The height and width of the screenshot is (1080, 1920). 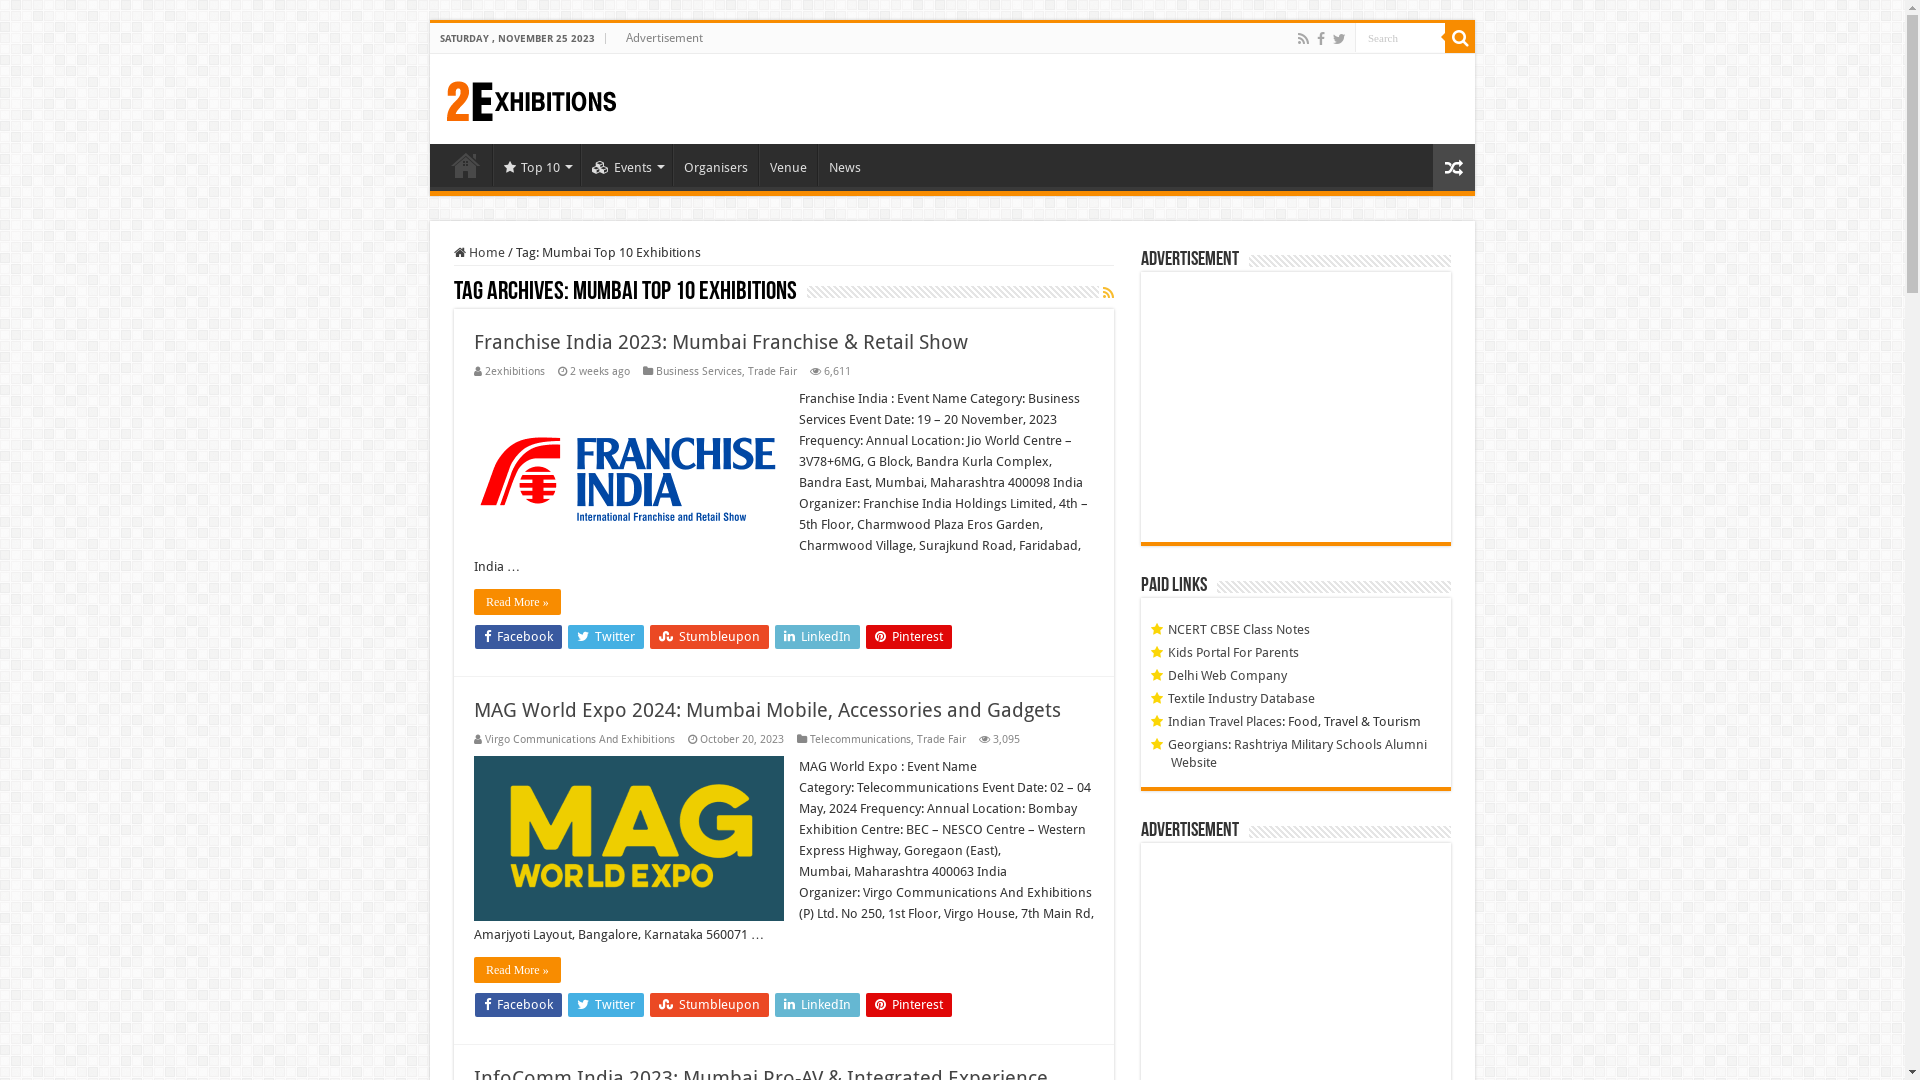 What do you see at coordinates (606, 1005) in the screenshot?
I see `Twitter` at bounding box center [606, 1005].